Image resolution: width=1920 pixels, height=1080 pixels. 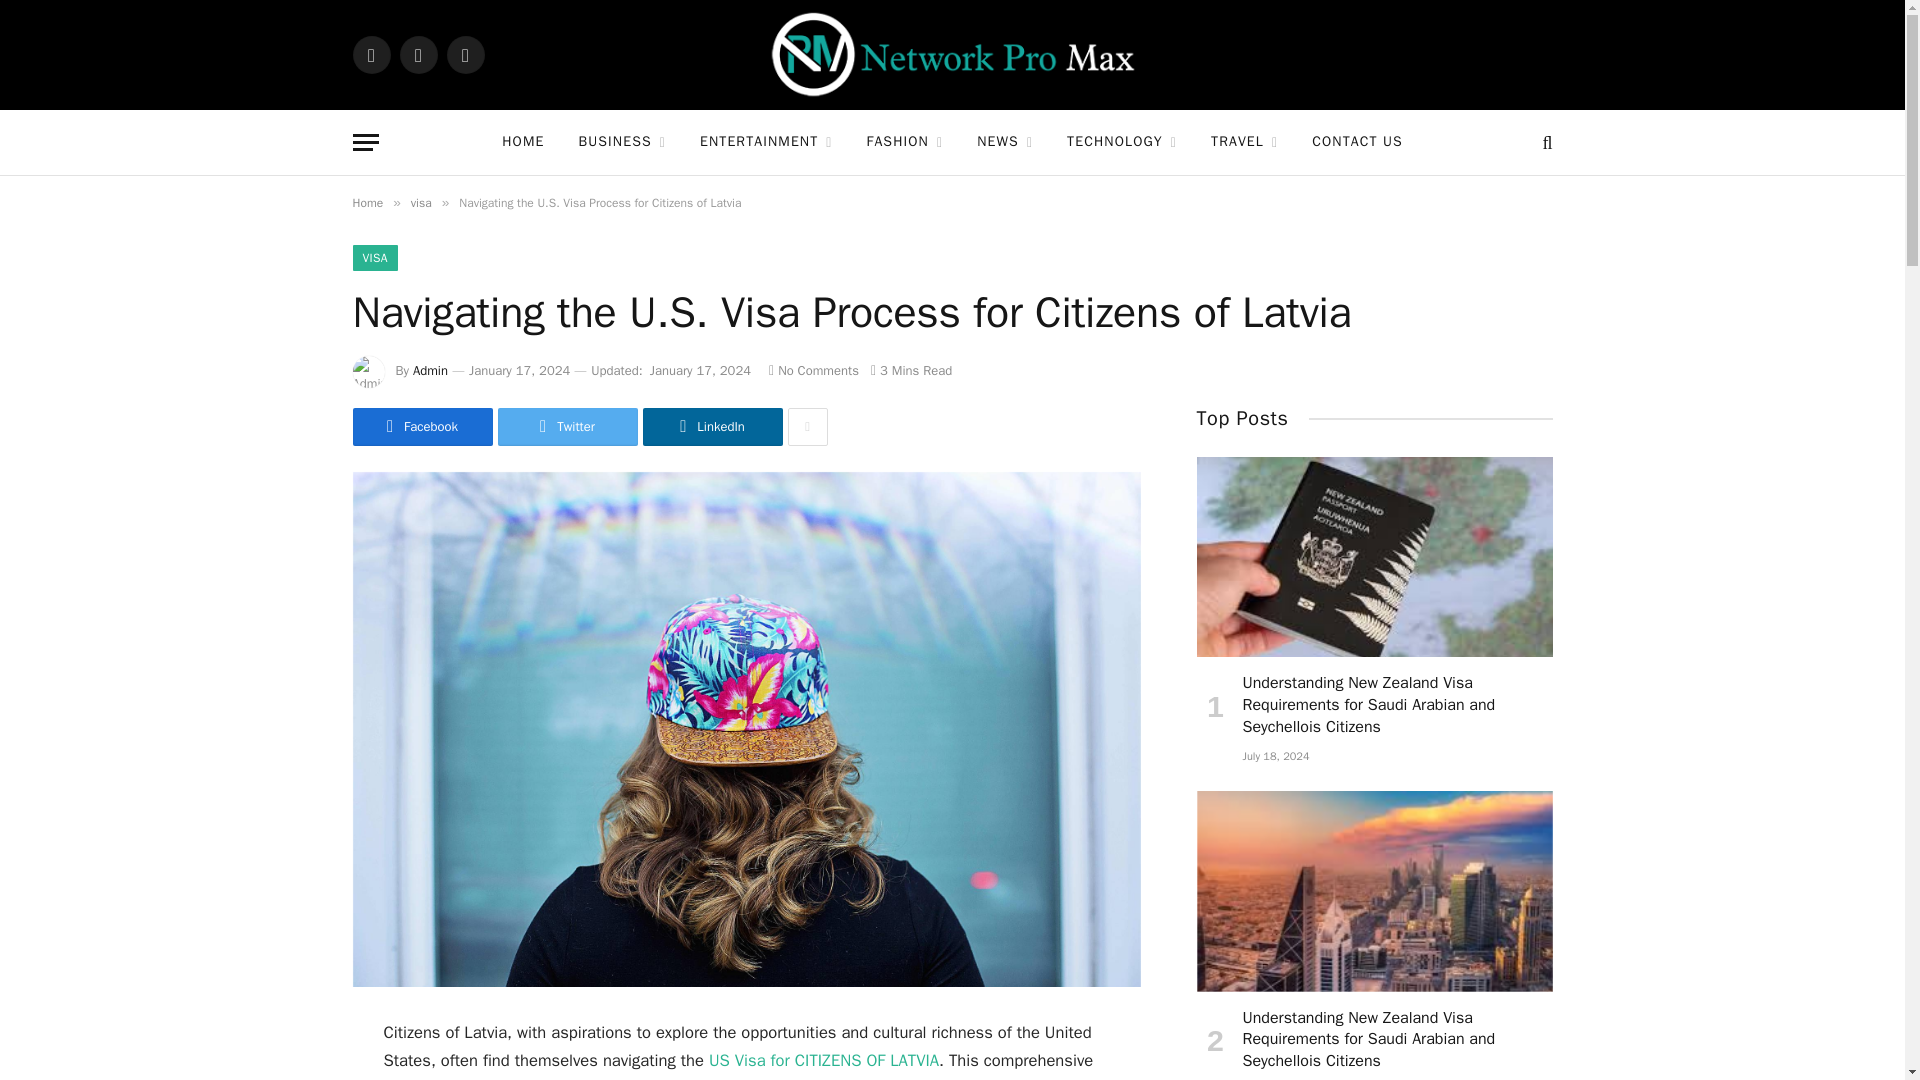 What do you see at coordinates (952, 55) in the screenshot?
I see `Network Pro Max` at bounding box center [952, 55].